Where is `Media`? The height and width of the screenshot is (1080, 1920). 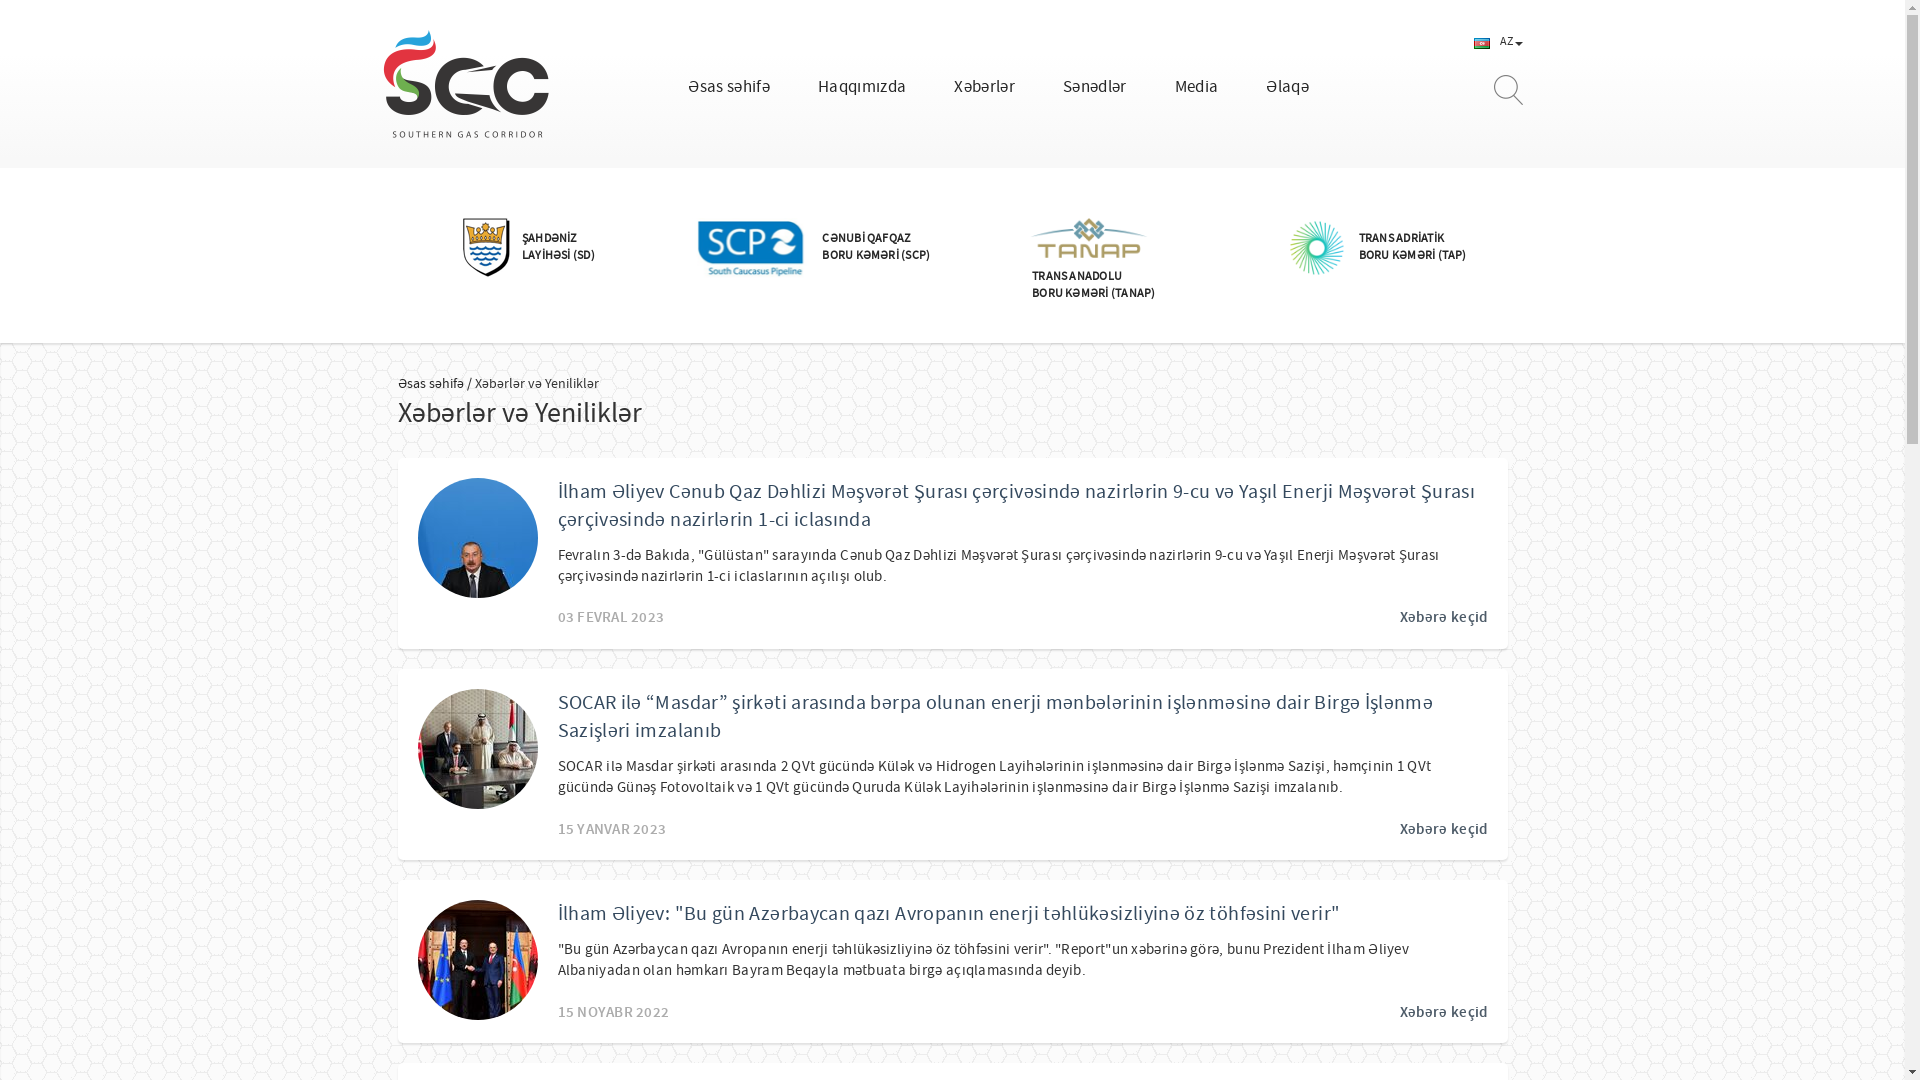 Media is located at coordinates (1197, 86).